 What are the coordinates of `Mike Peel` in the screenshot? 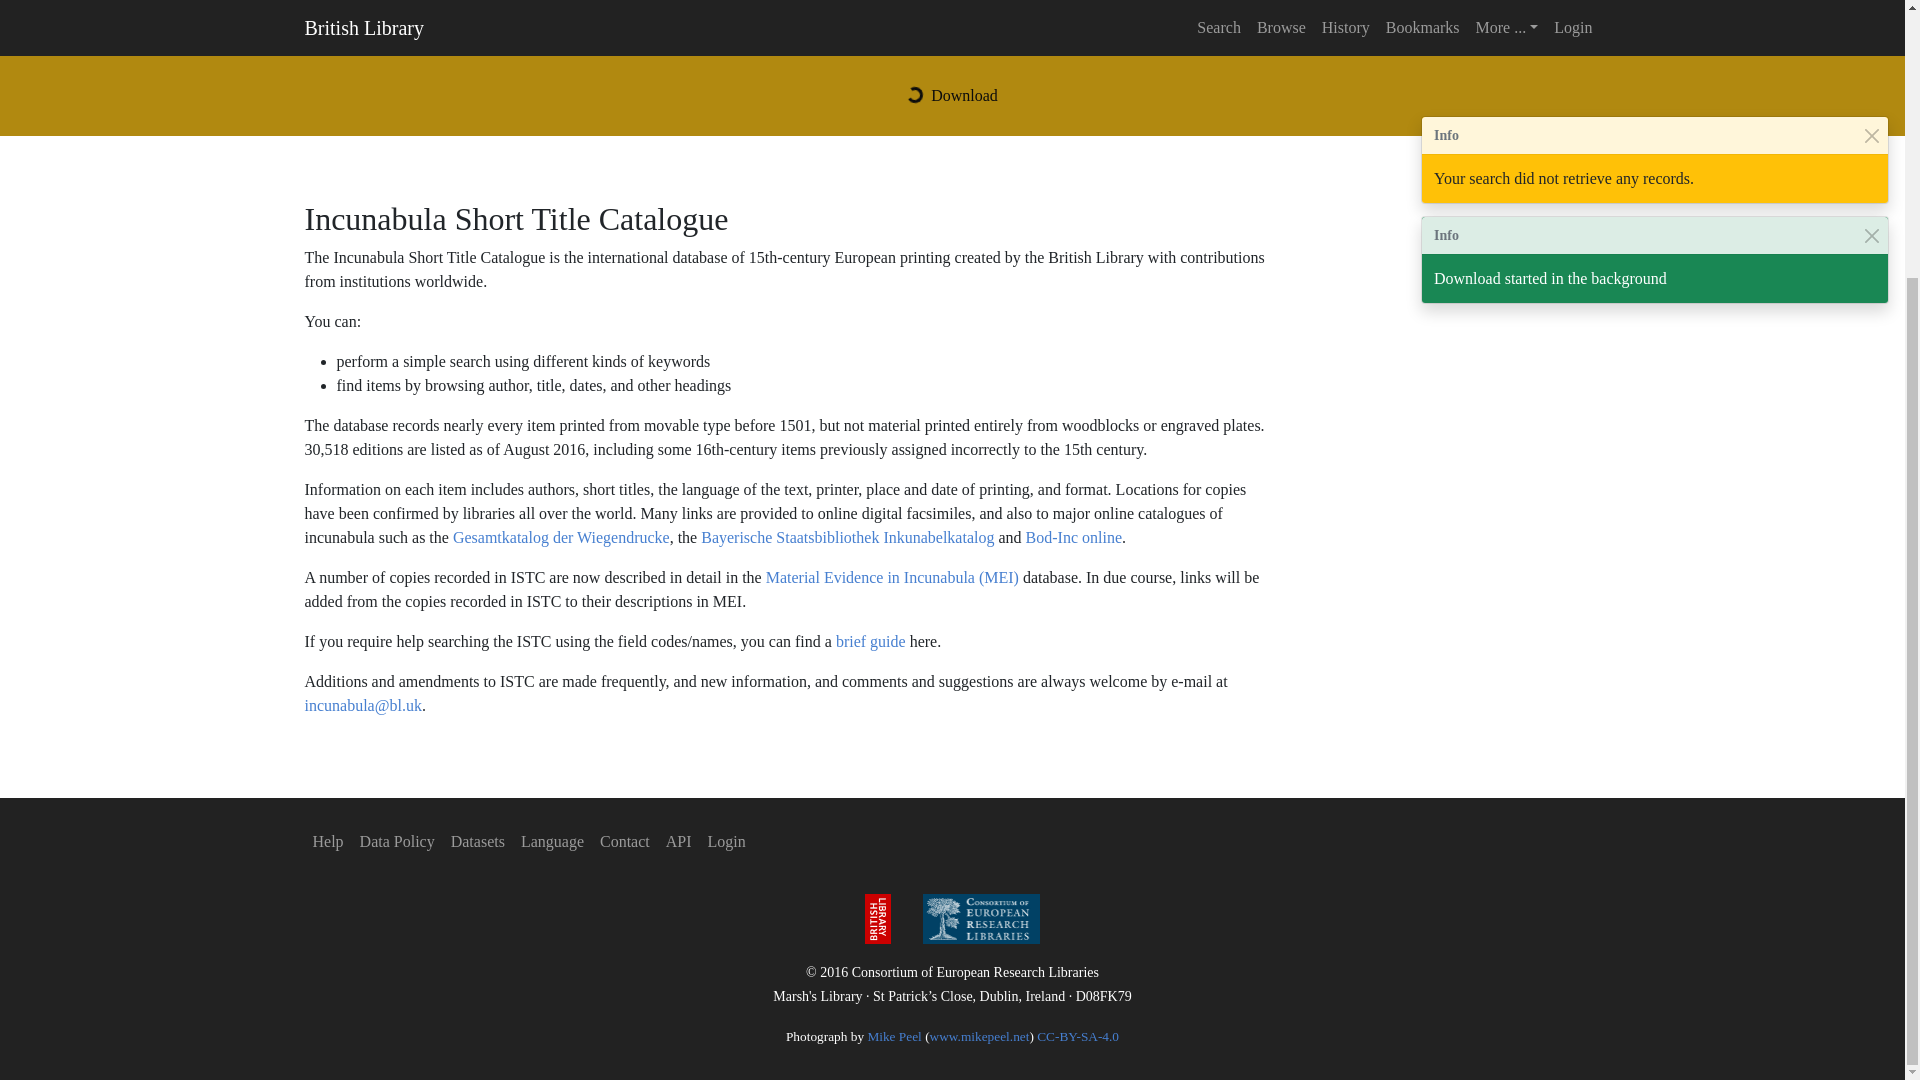 It's located at (894, 1036).